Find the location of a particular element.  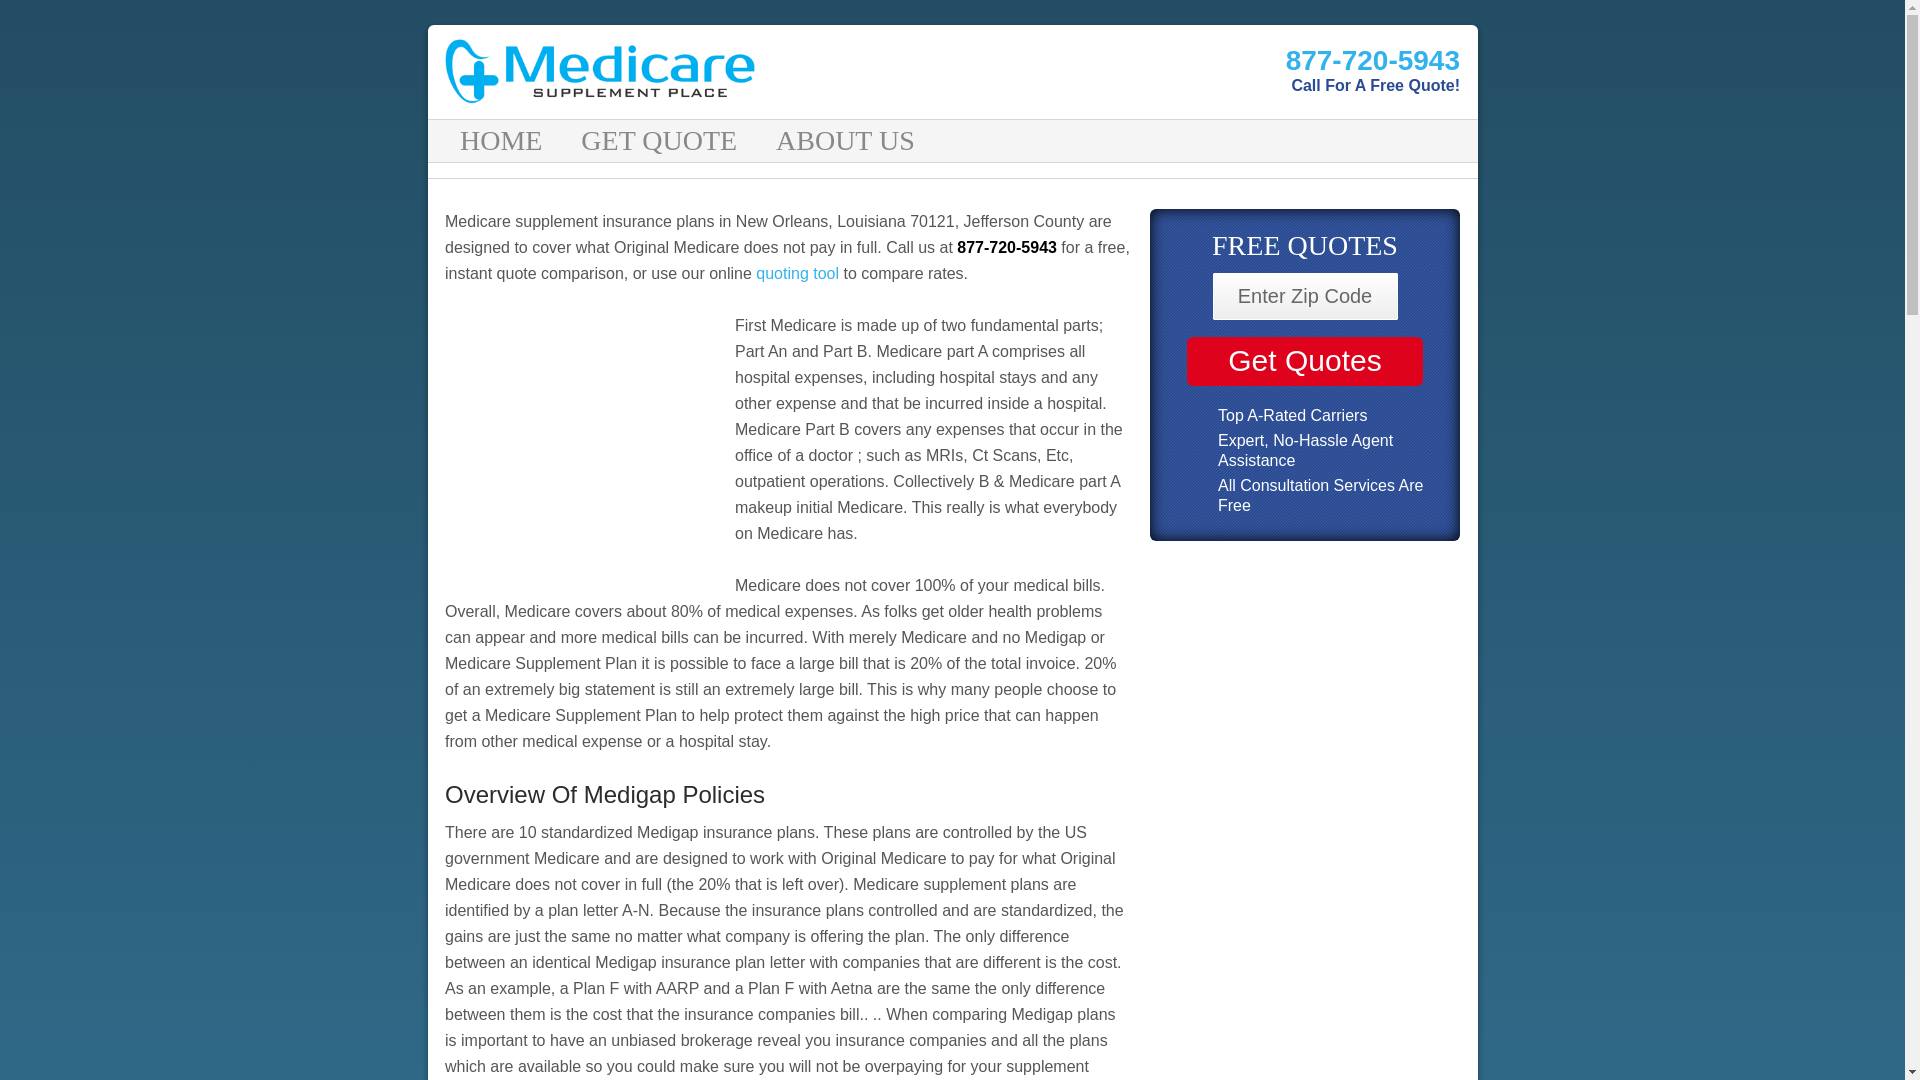

quoting tool is located at coordinates (799, 272).